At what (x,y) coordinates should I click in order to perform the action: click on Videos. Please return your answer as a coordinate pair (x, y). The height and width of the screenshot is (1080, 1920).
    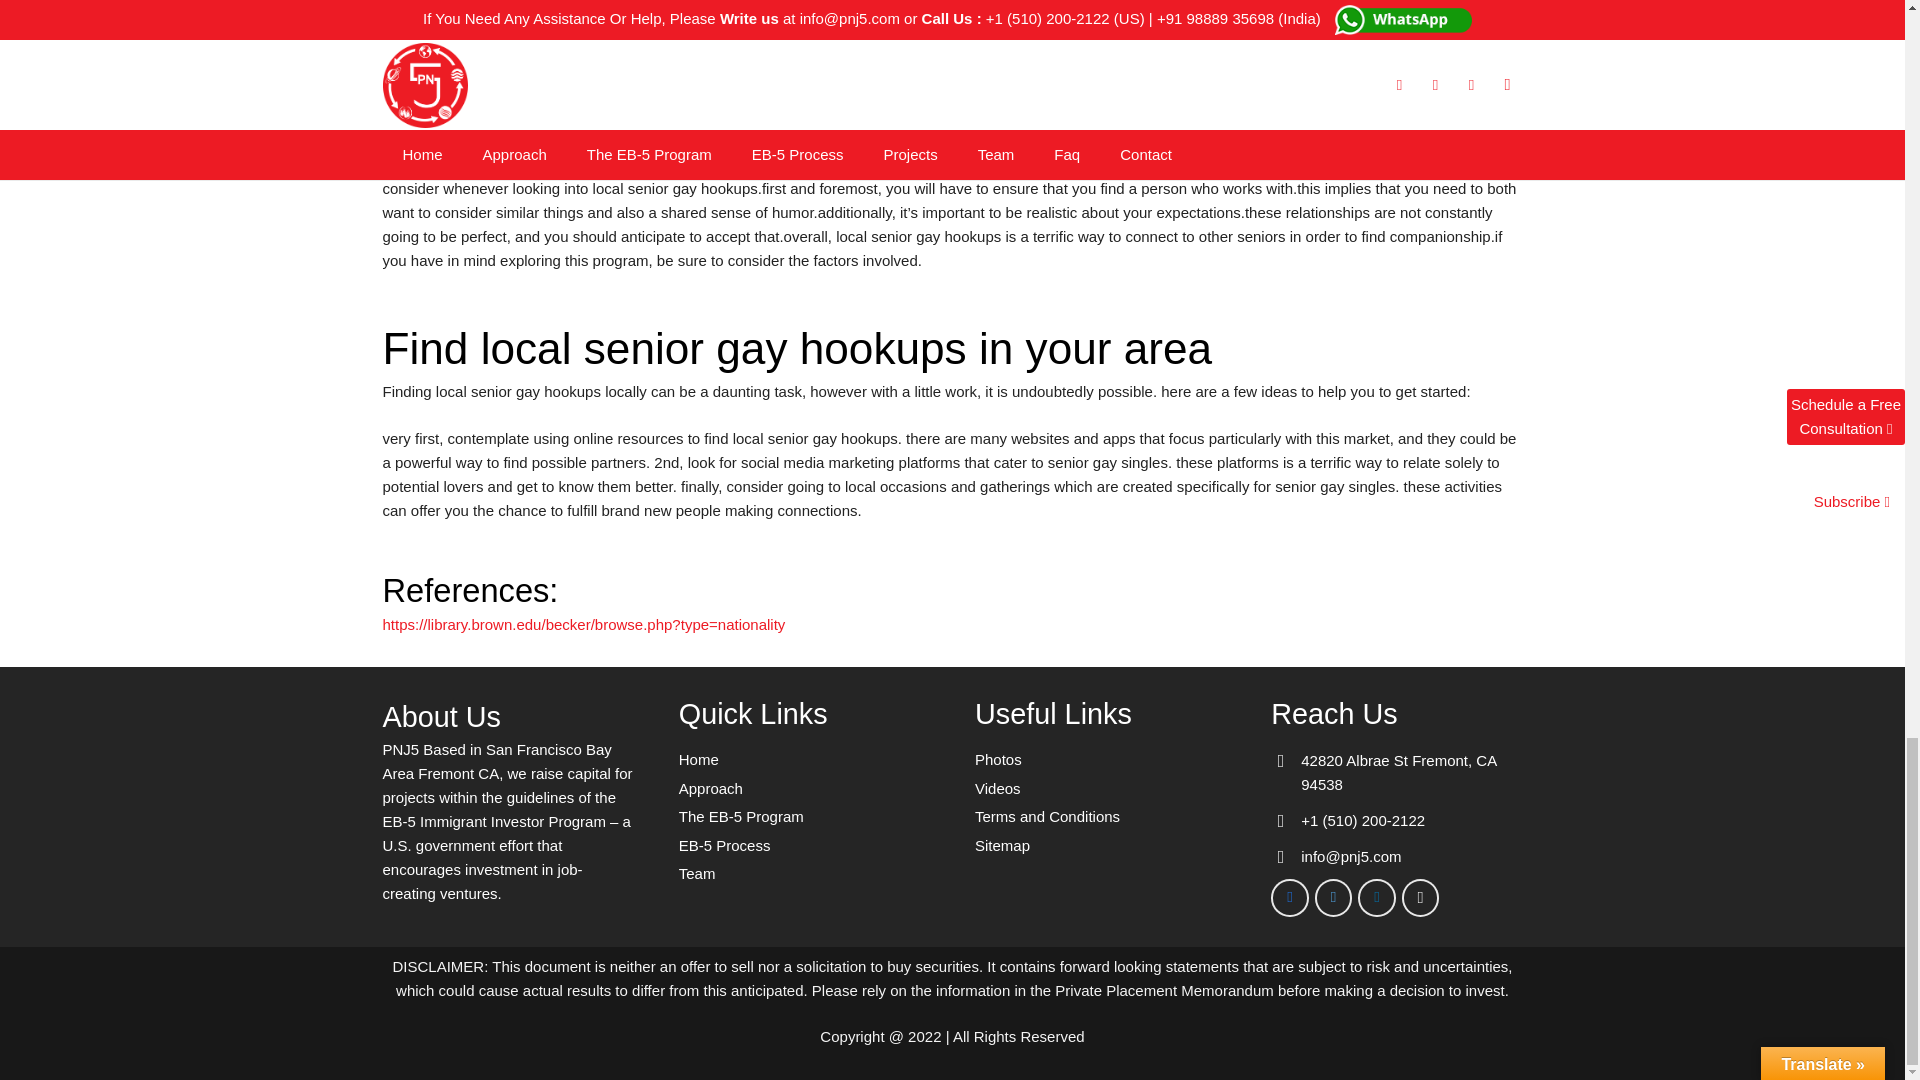
    Looking at the image, I should click on (998, 788).